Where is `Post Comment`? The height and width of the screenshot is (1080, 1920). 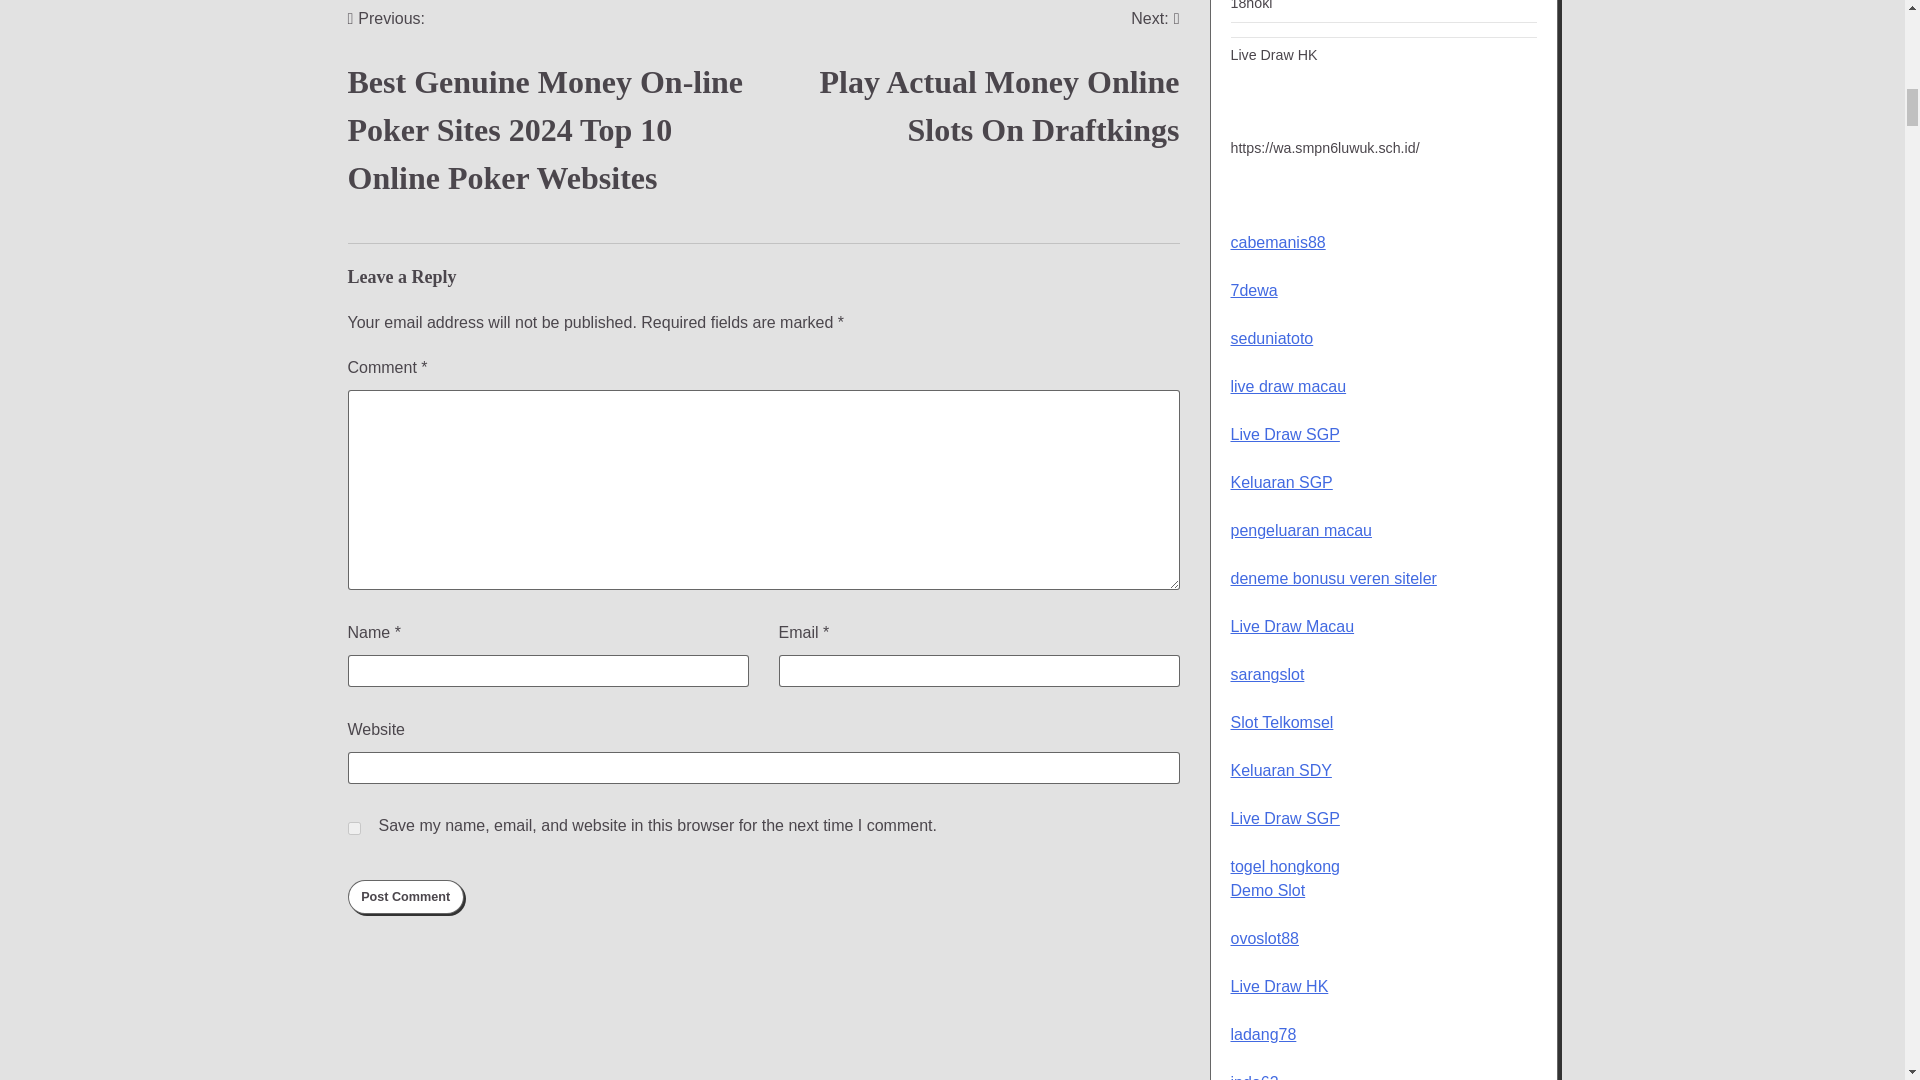
Post Comment is located at coordinates (406, 896).